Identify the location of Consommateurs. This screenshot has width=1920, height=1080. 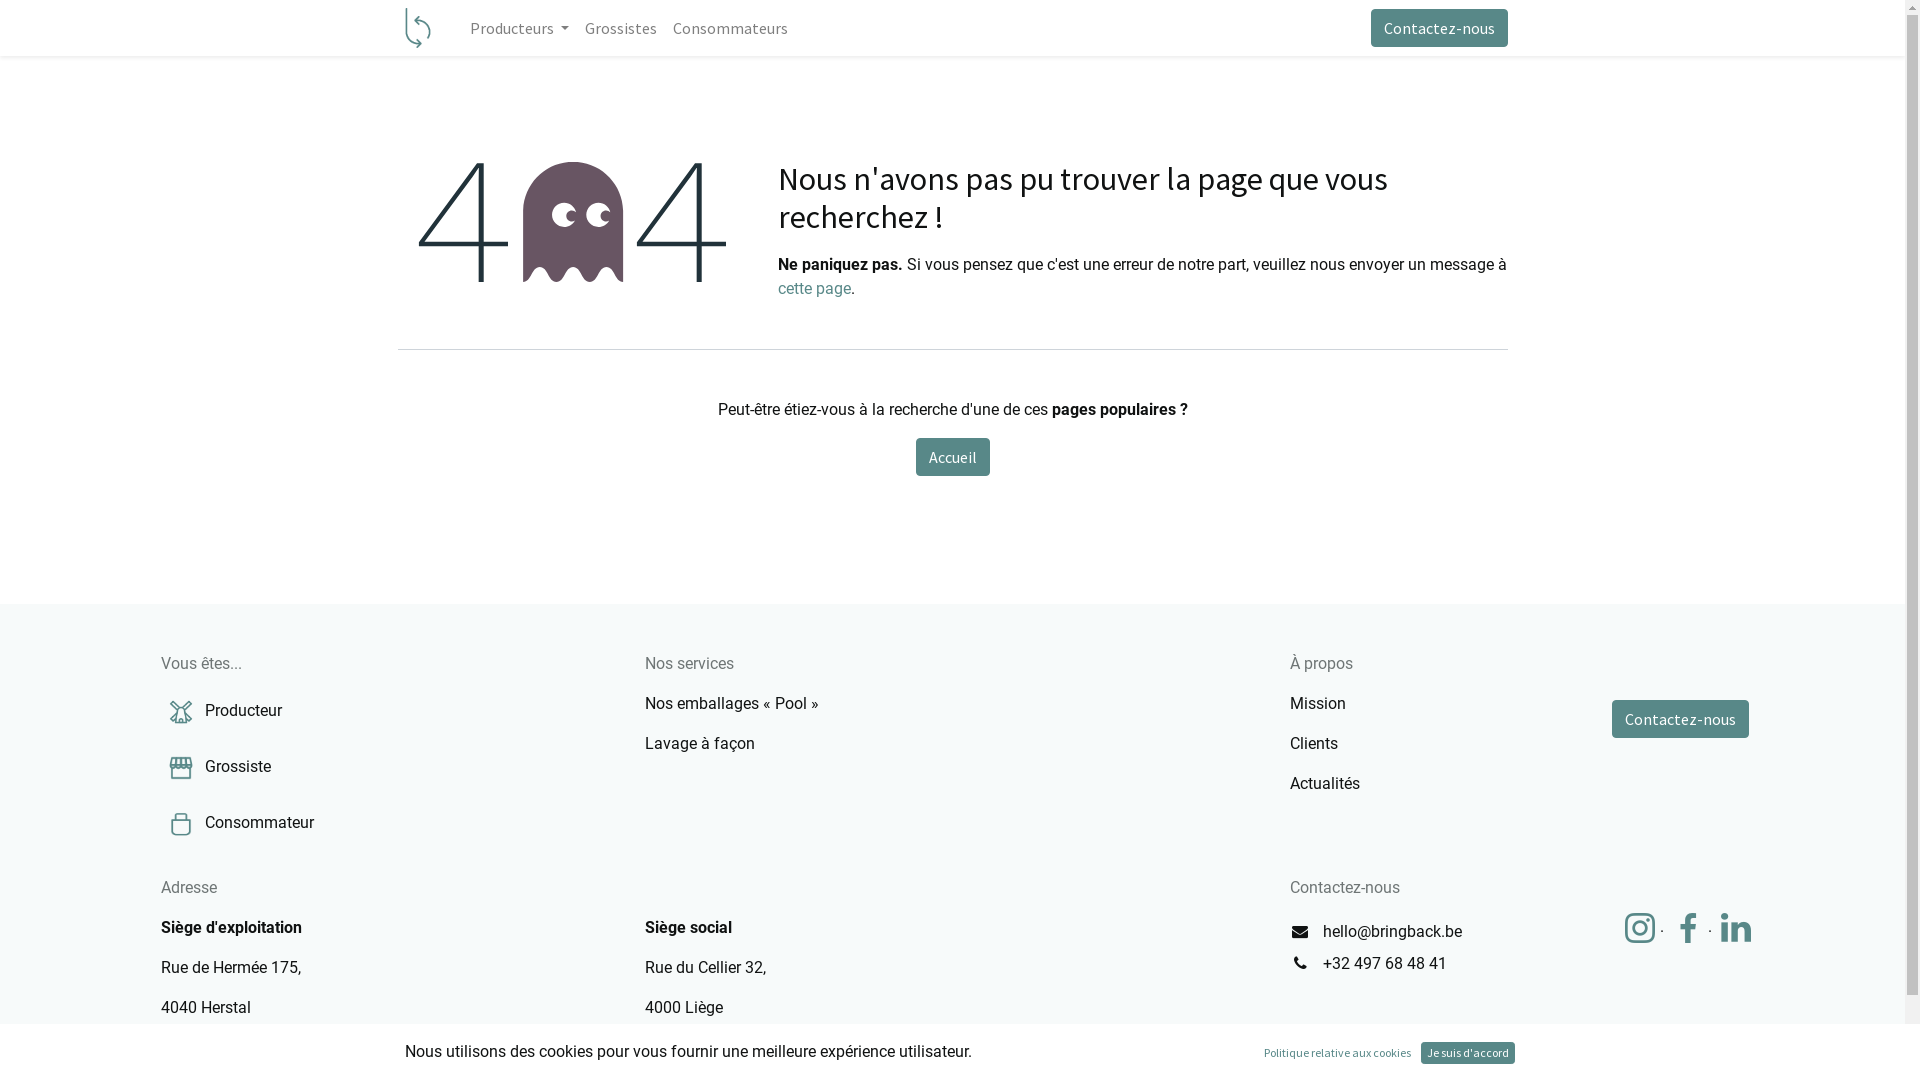
(730, 28).